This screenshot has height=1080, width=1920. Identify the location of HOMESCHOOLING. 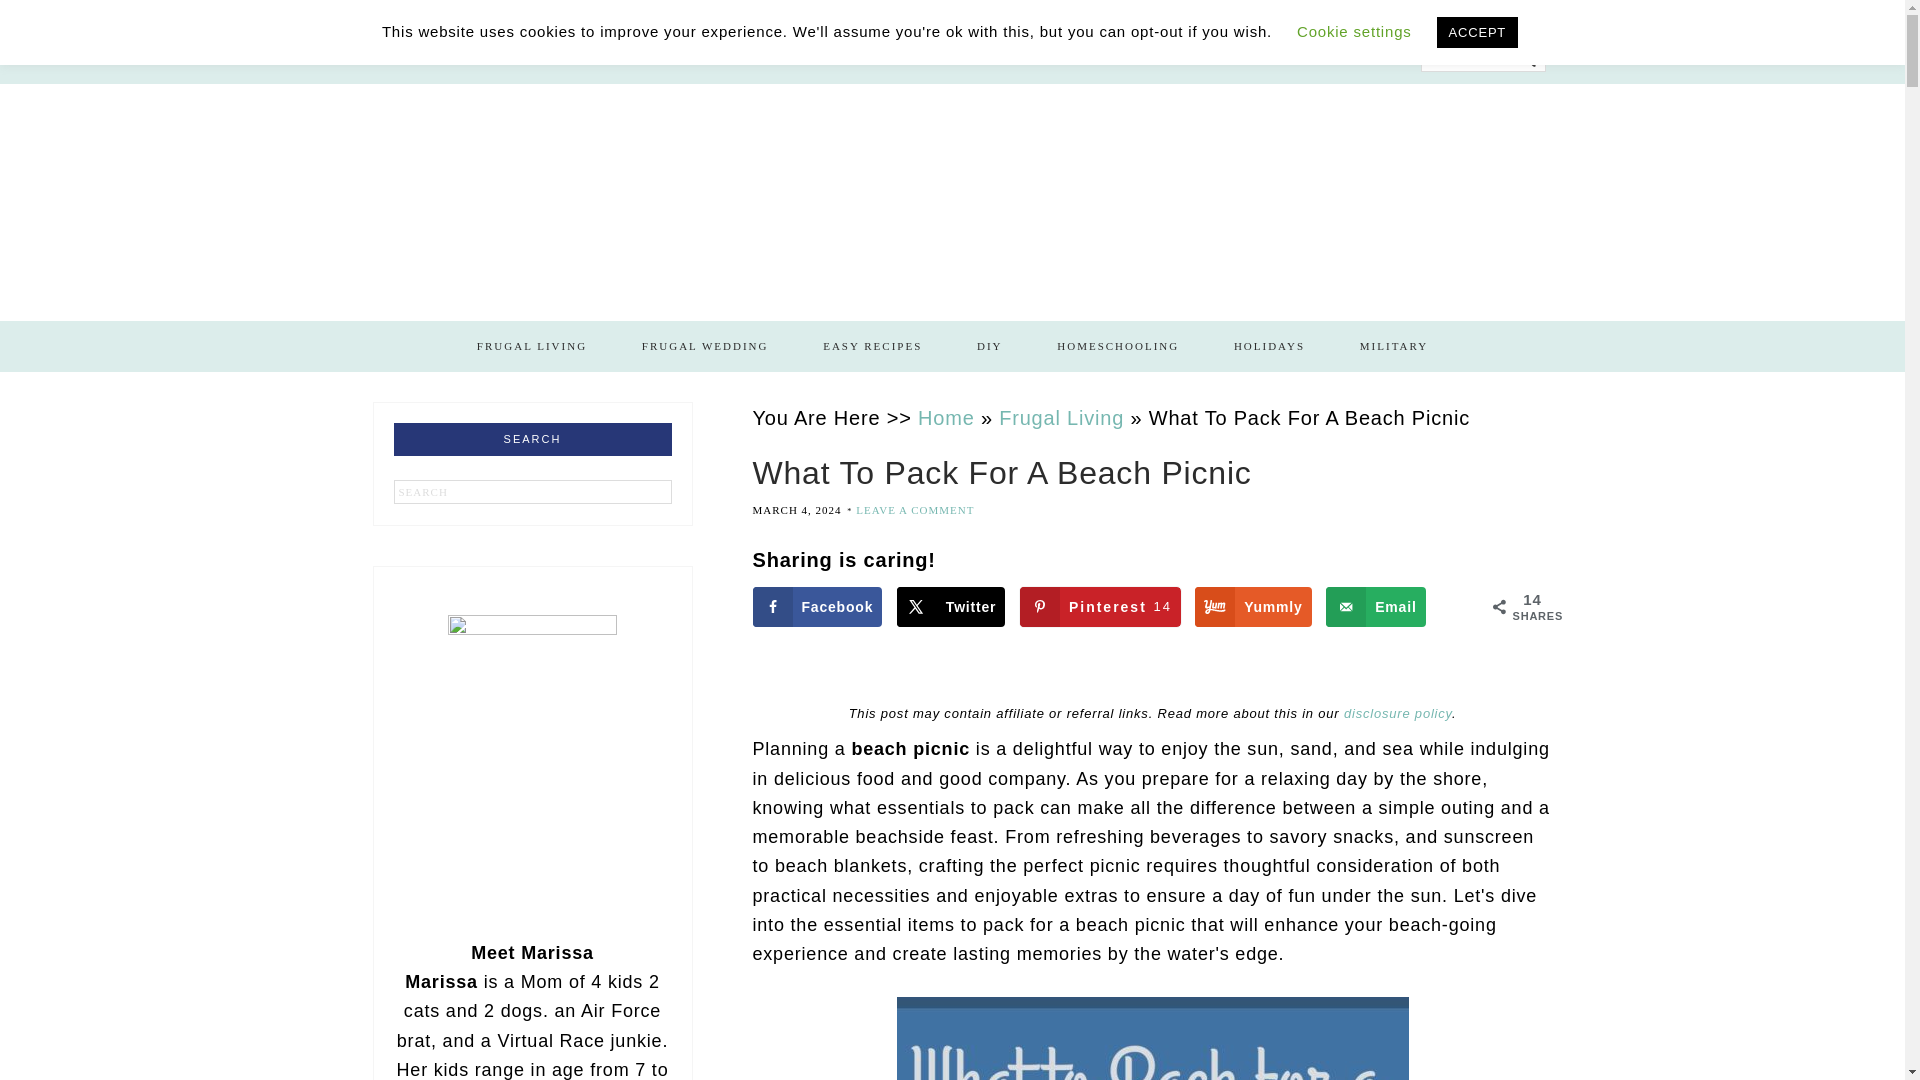
(1118, 345).